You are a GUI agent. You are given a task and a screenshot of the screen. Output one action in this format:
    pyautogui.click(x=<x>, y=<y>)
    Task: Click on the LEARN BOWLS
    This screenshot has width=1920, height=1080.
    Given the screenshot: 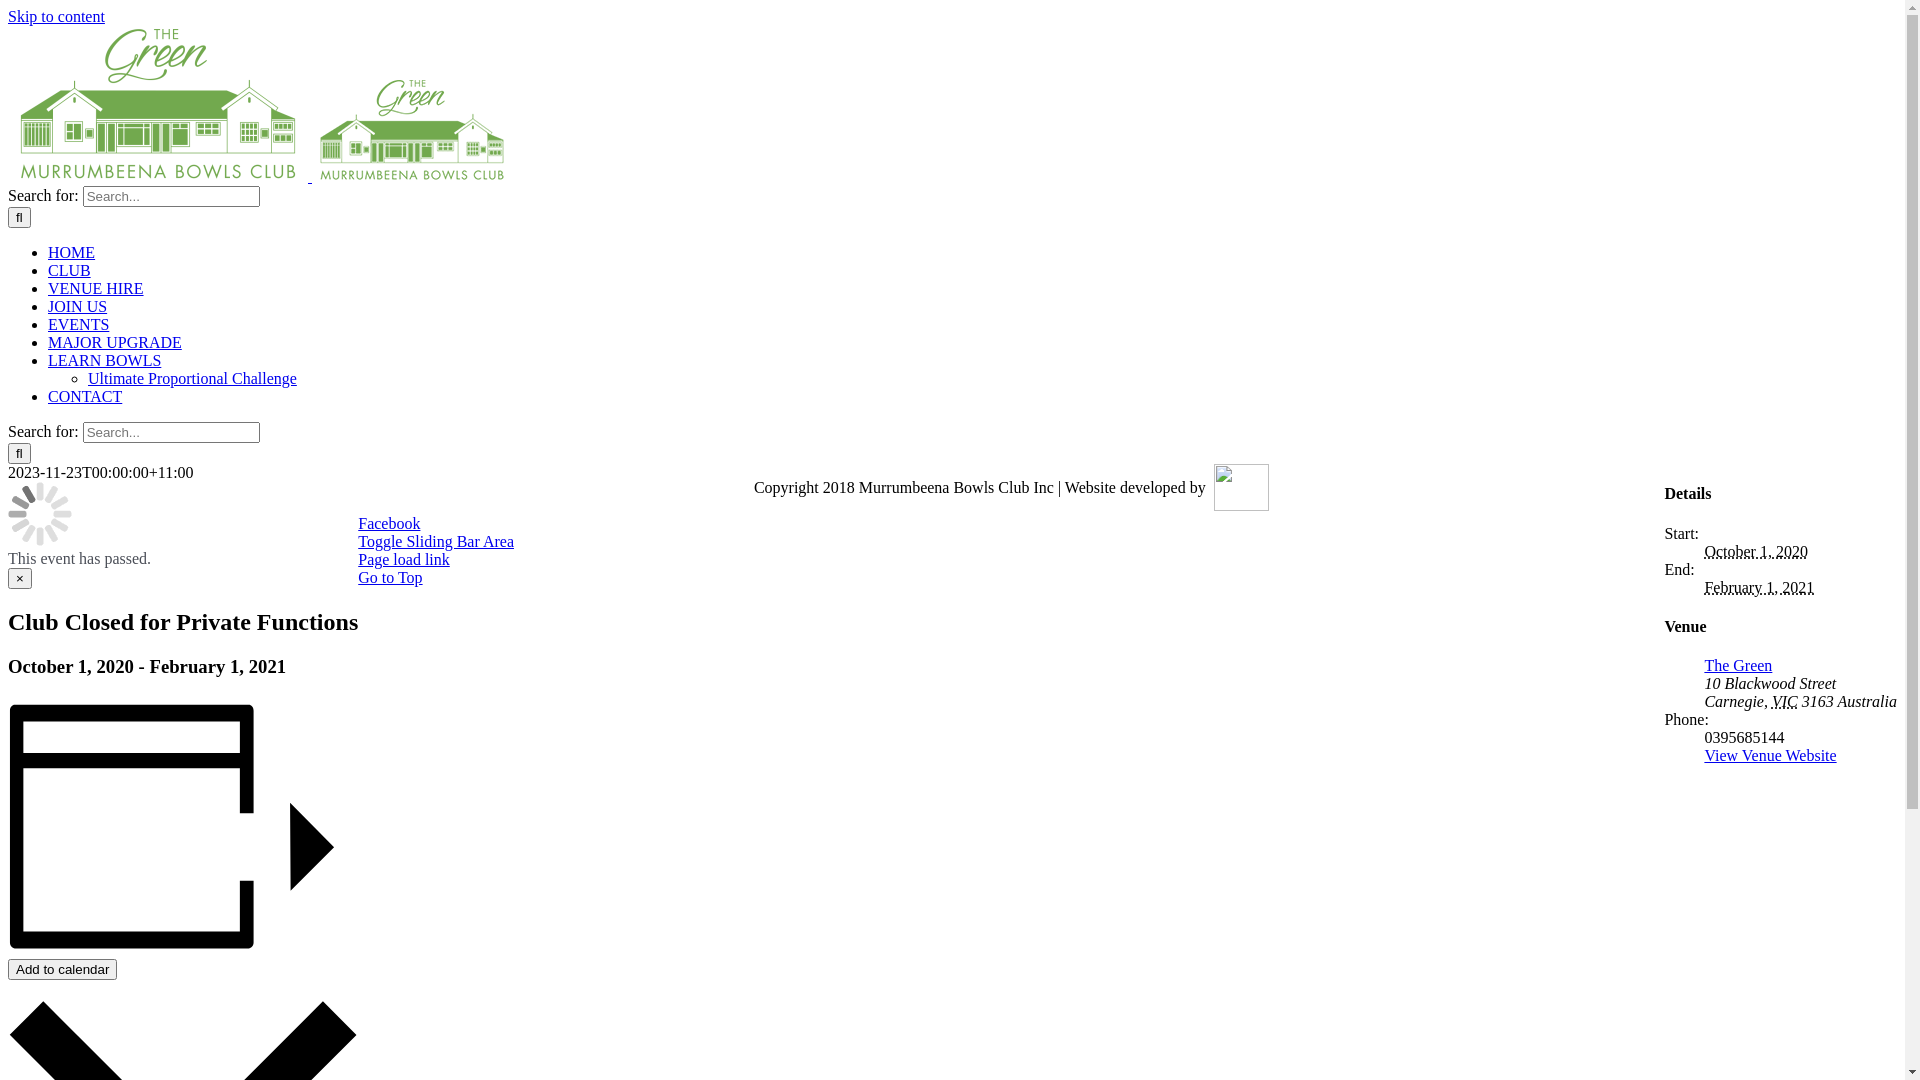 What is the action you would take?
    pyautogui.click(x=104, y=360)
    